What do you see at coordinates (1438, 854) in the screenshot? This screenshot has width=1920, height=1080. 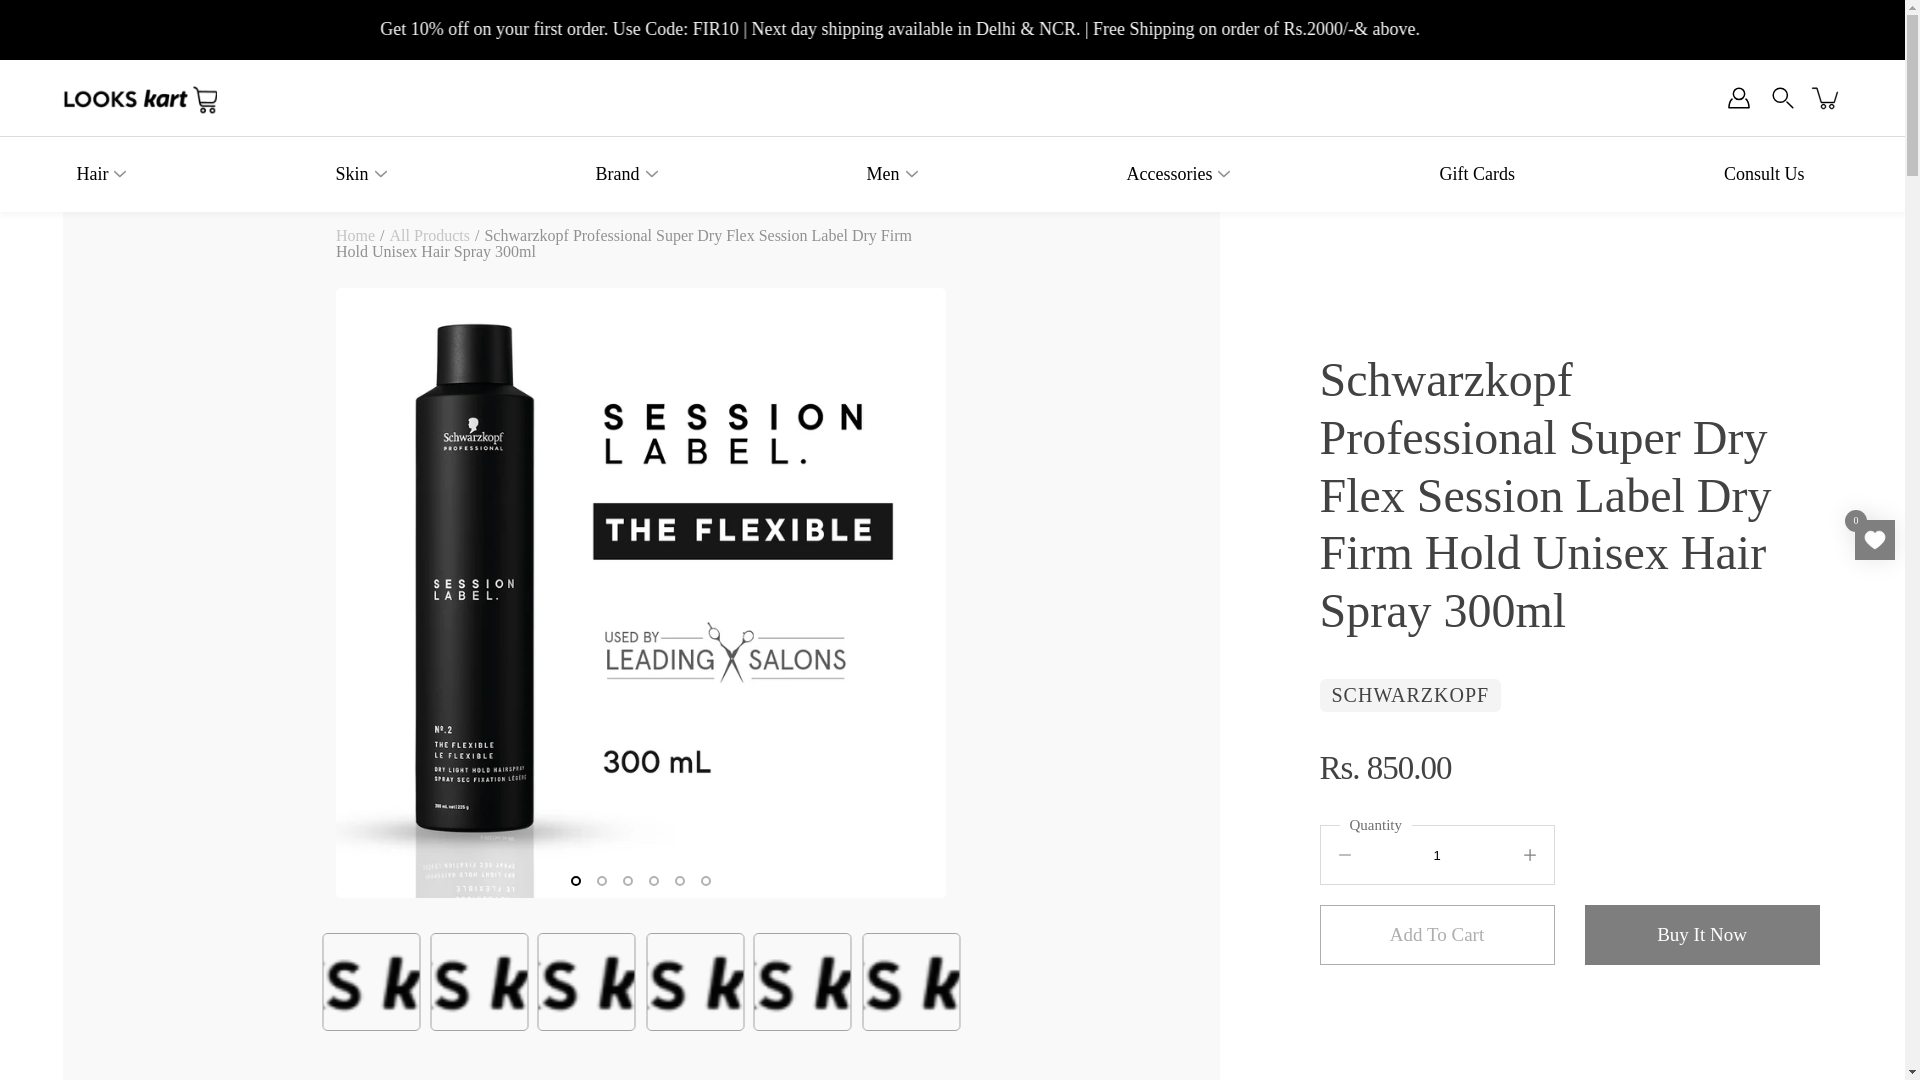 I see `1` at bounding box center [1438, 854].